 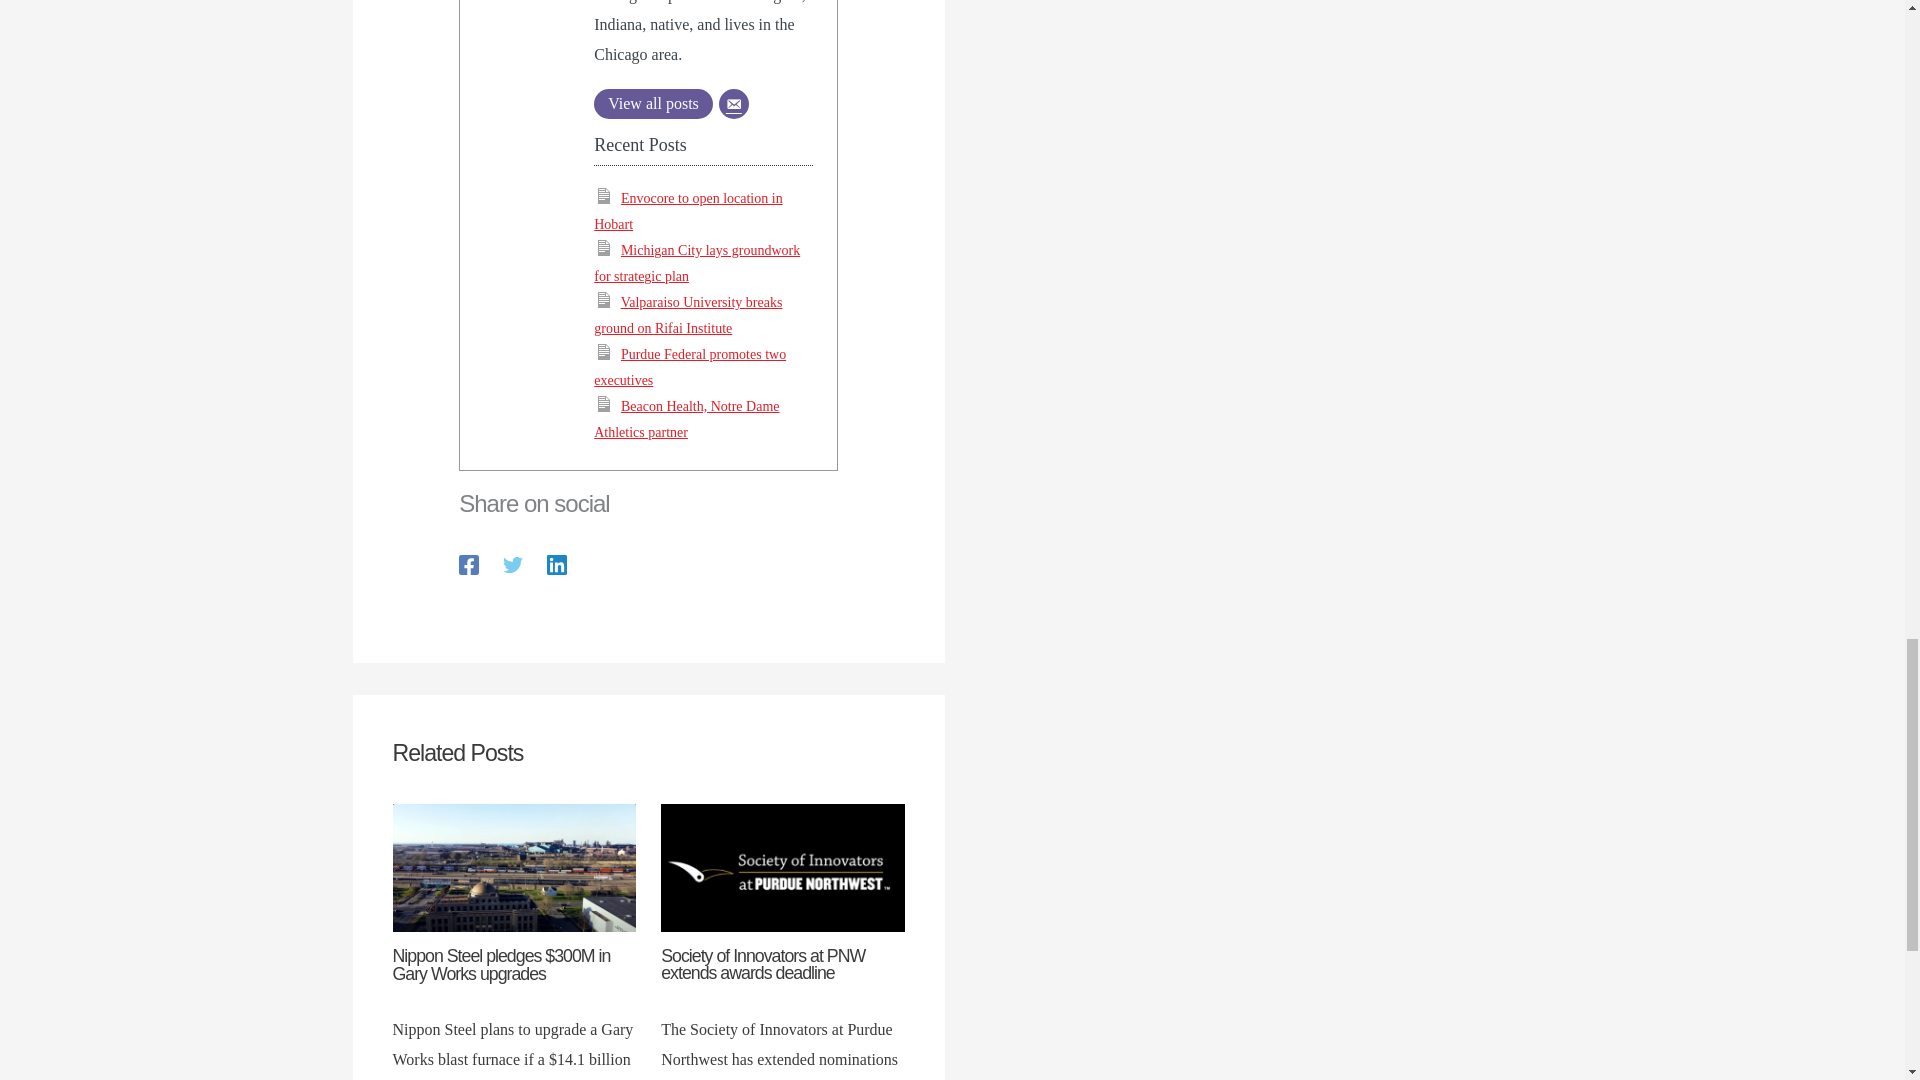 What do you see at coordinates (686, 418) in the screenshot?
I see `Beacon Health, Notre Dame Athletics partner` at bounding box center [686, 418].